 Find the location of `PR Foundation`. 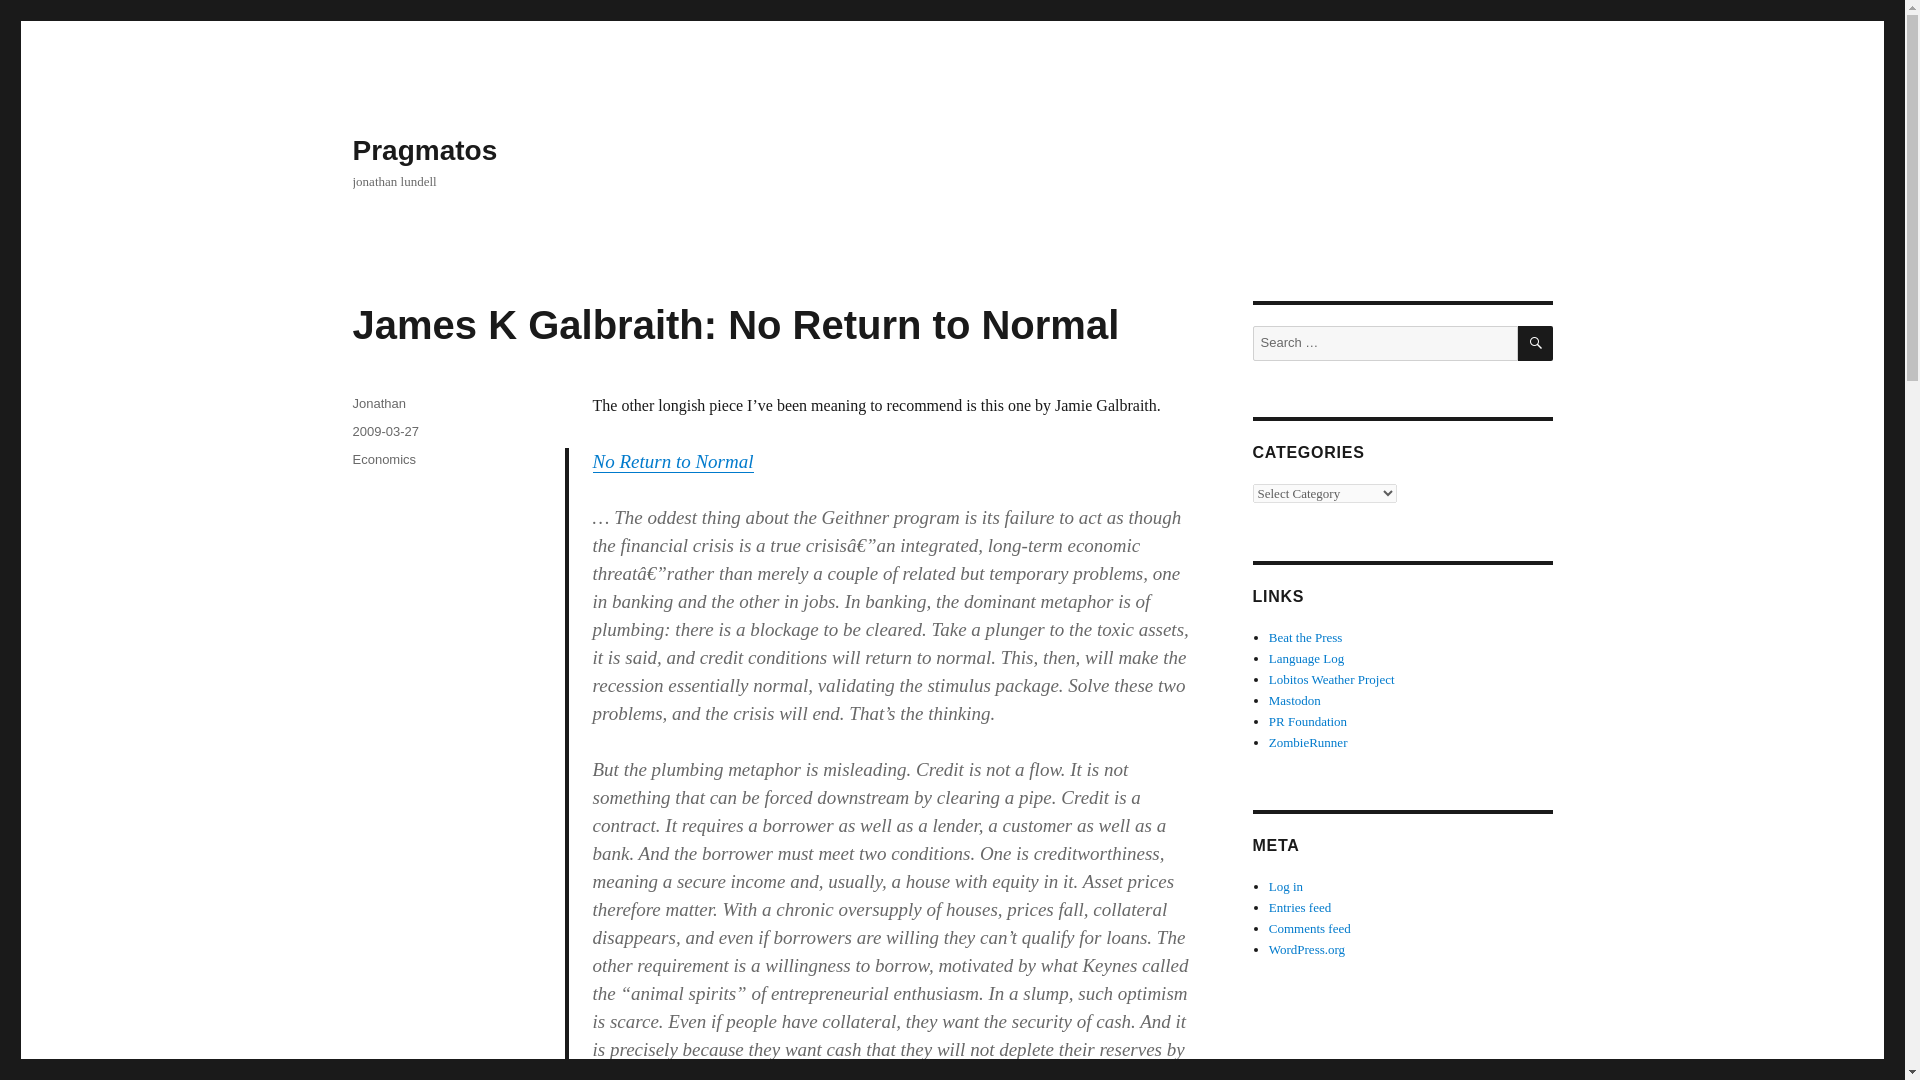

PR Foundation is located at coordinates (1308, 721).